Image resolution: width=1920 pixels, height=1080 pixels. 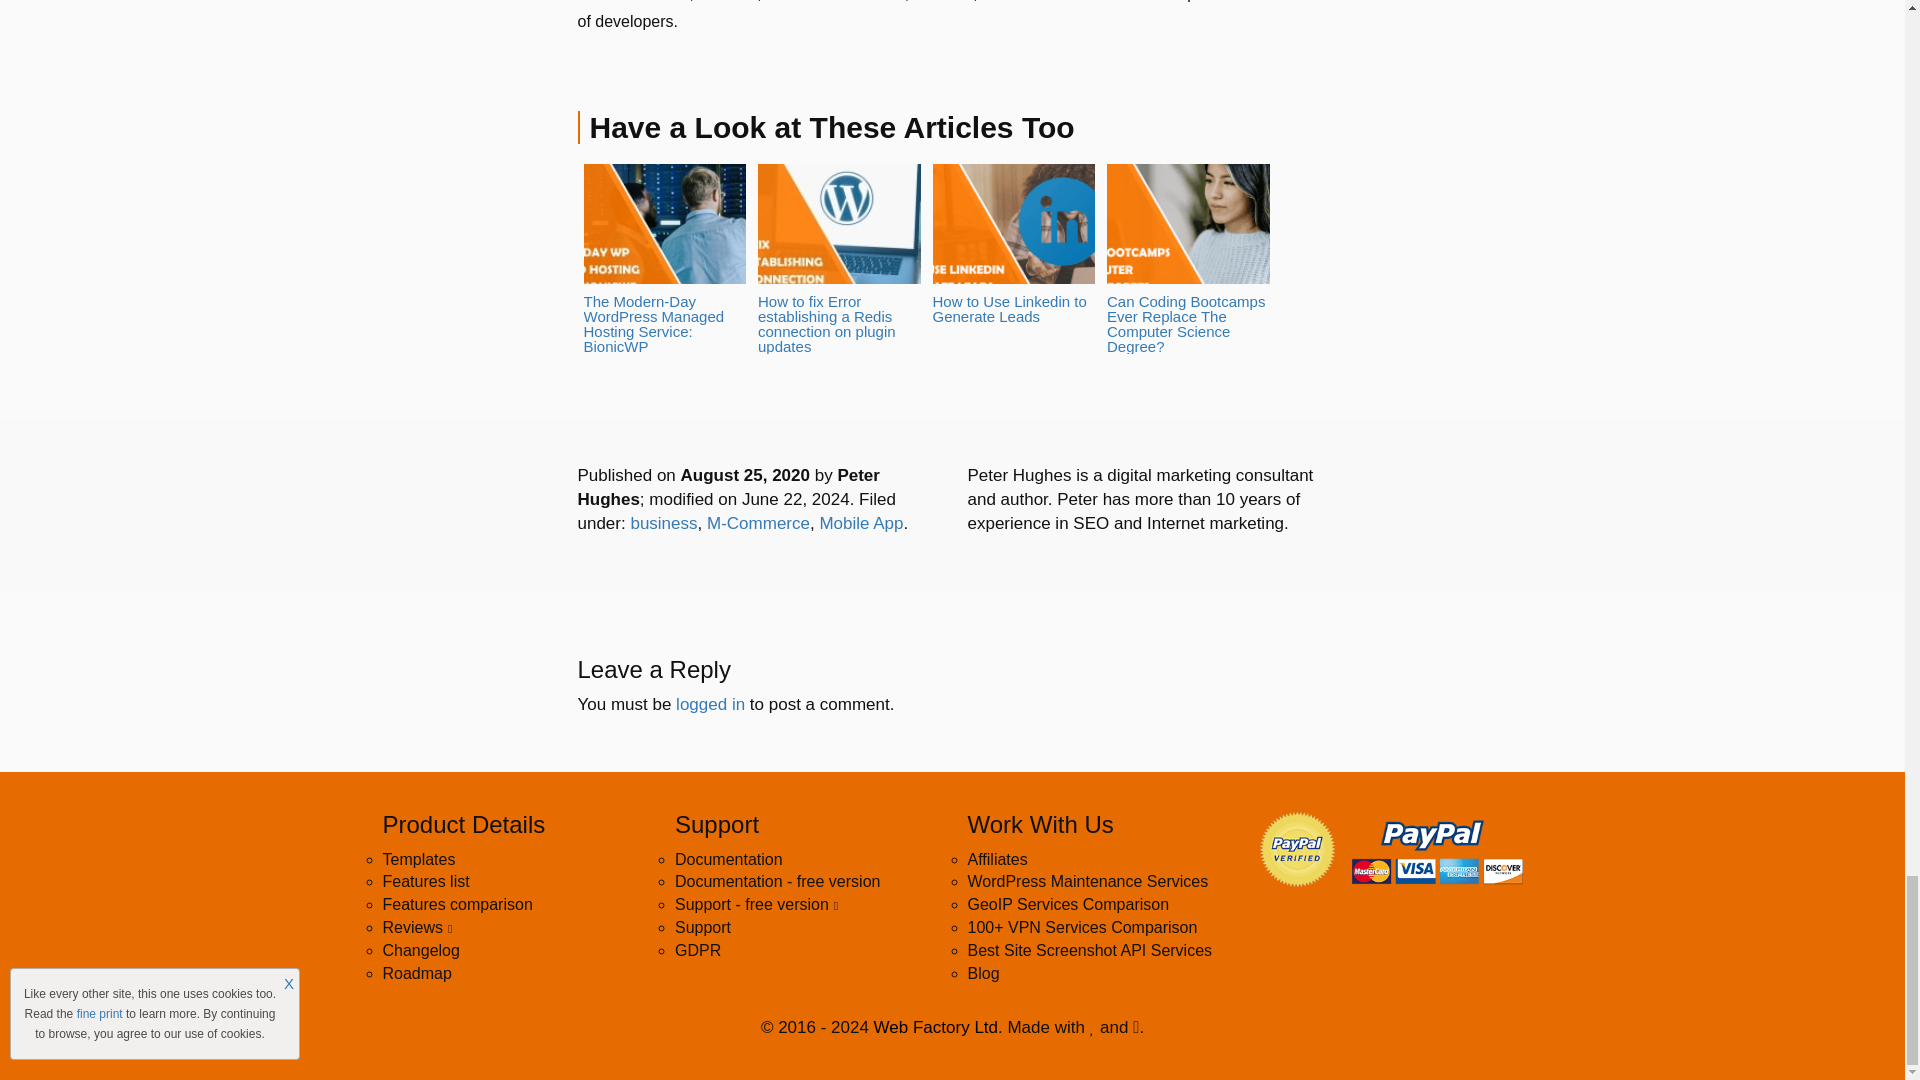 I want to click on Templates, so click(x=418, y=860).